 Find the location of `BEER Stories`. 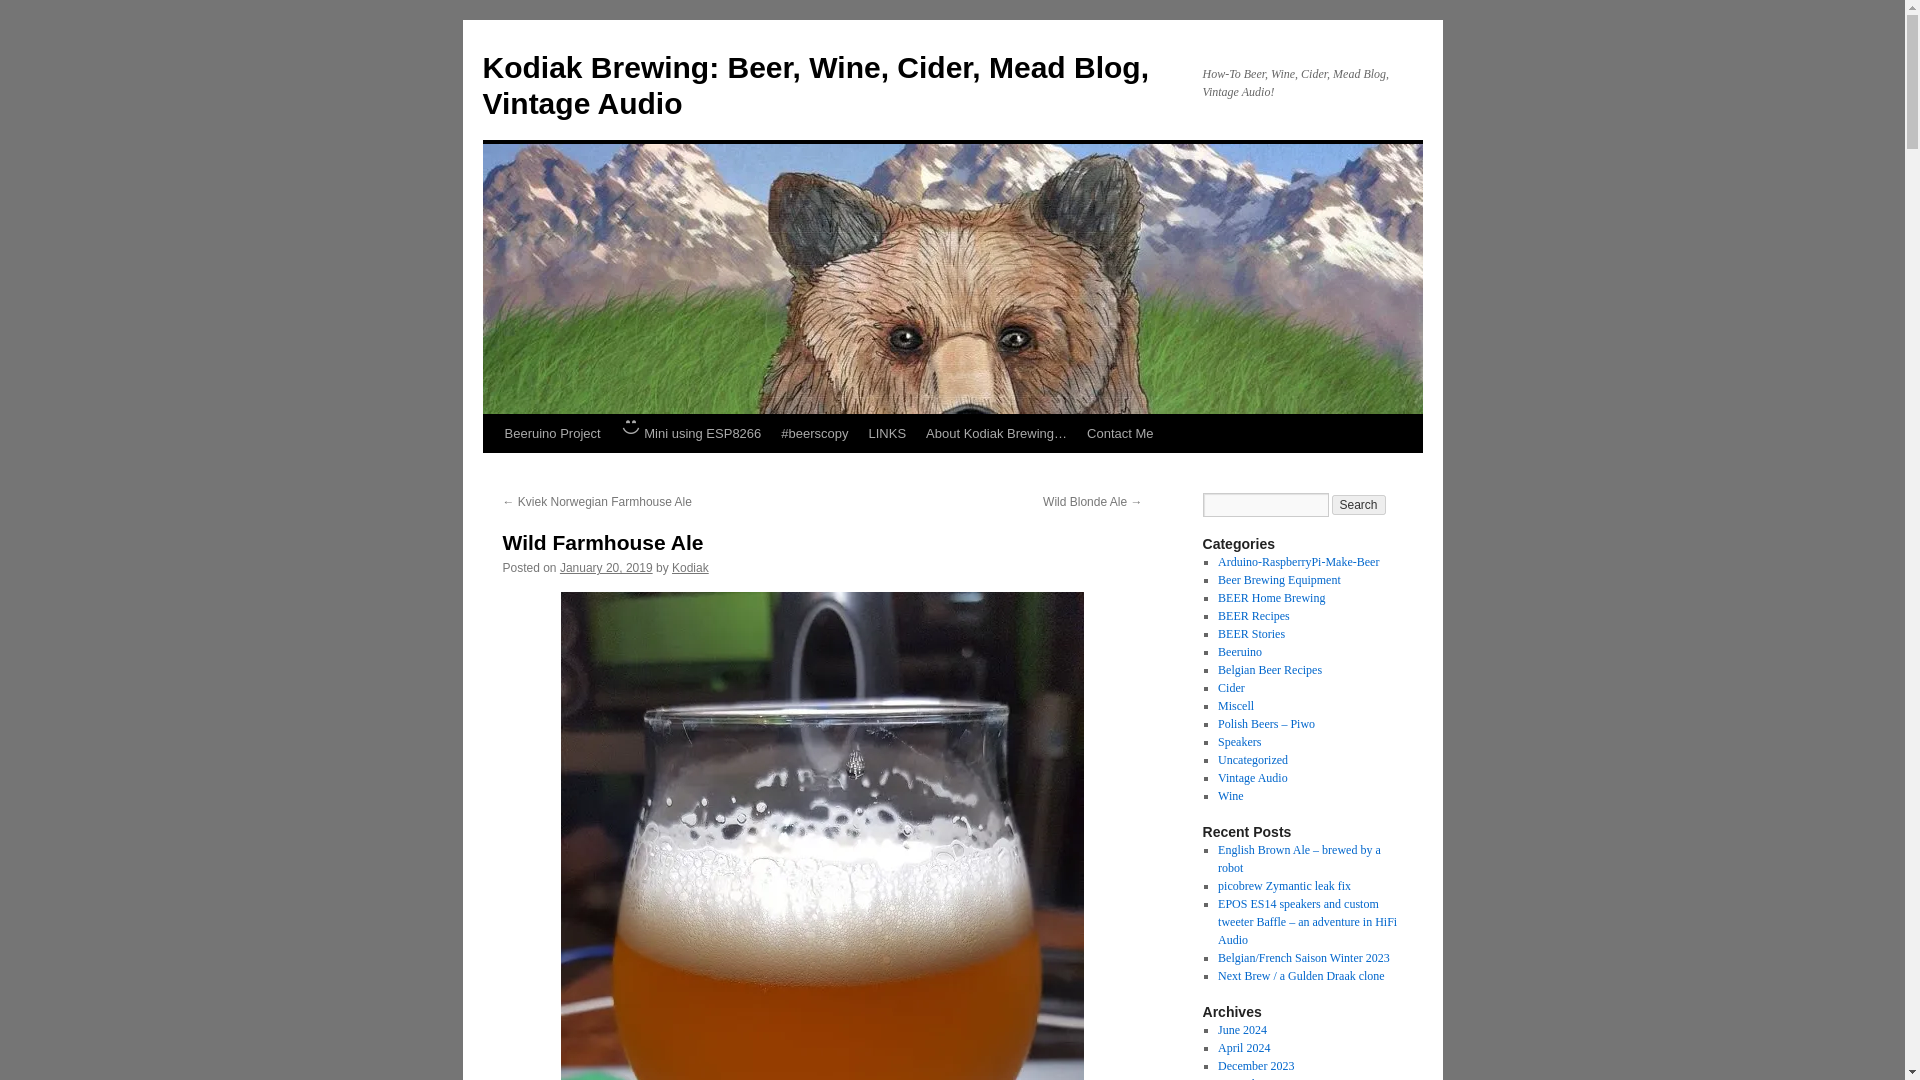

BEER Stories is located at coordinates (1250, 634).